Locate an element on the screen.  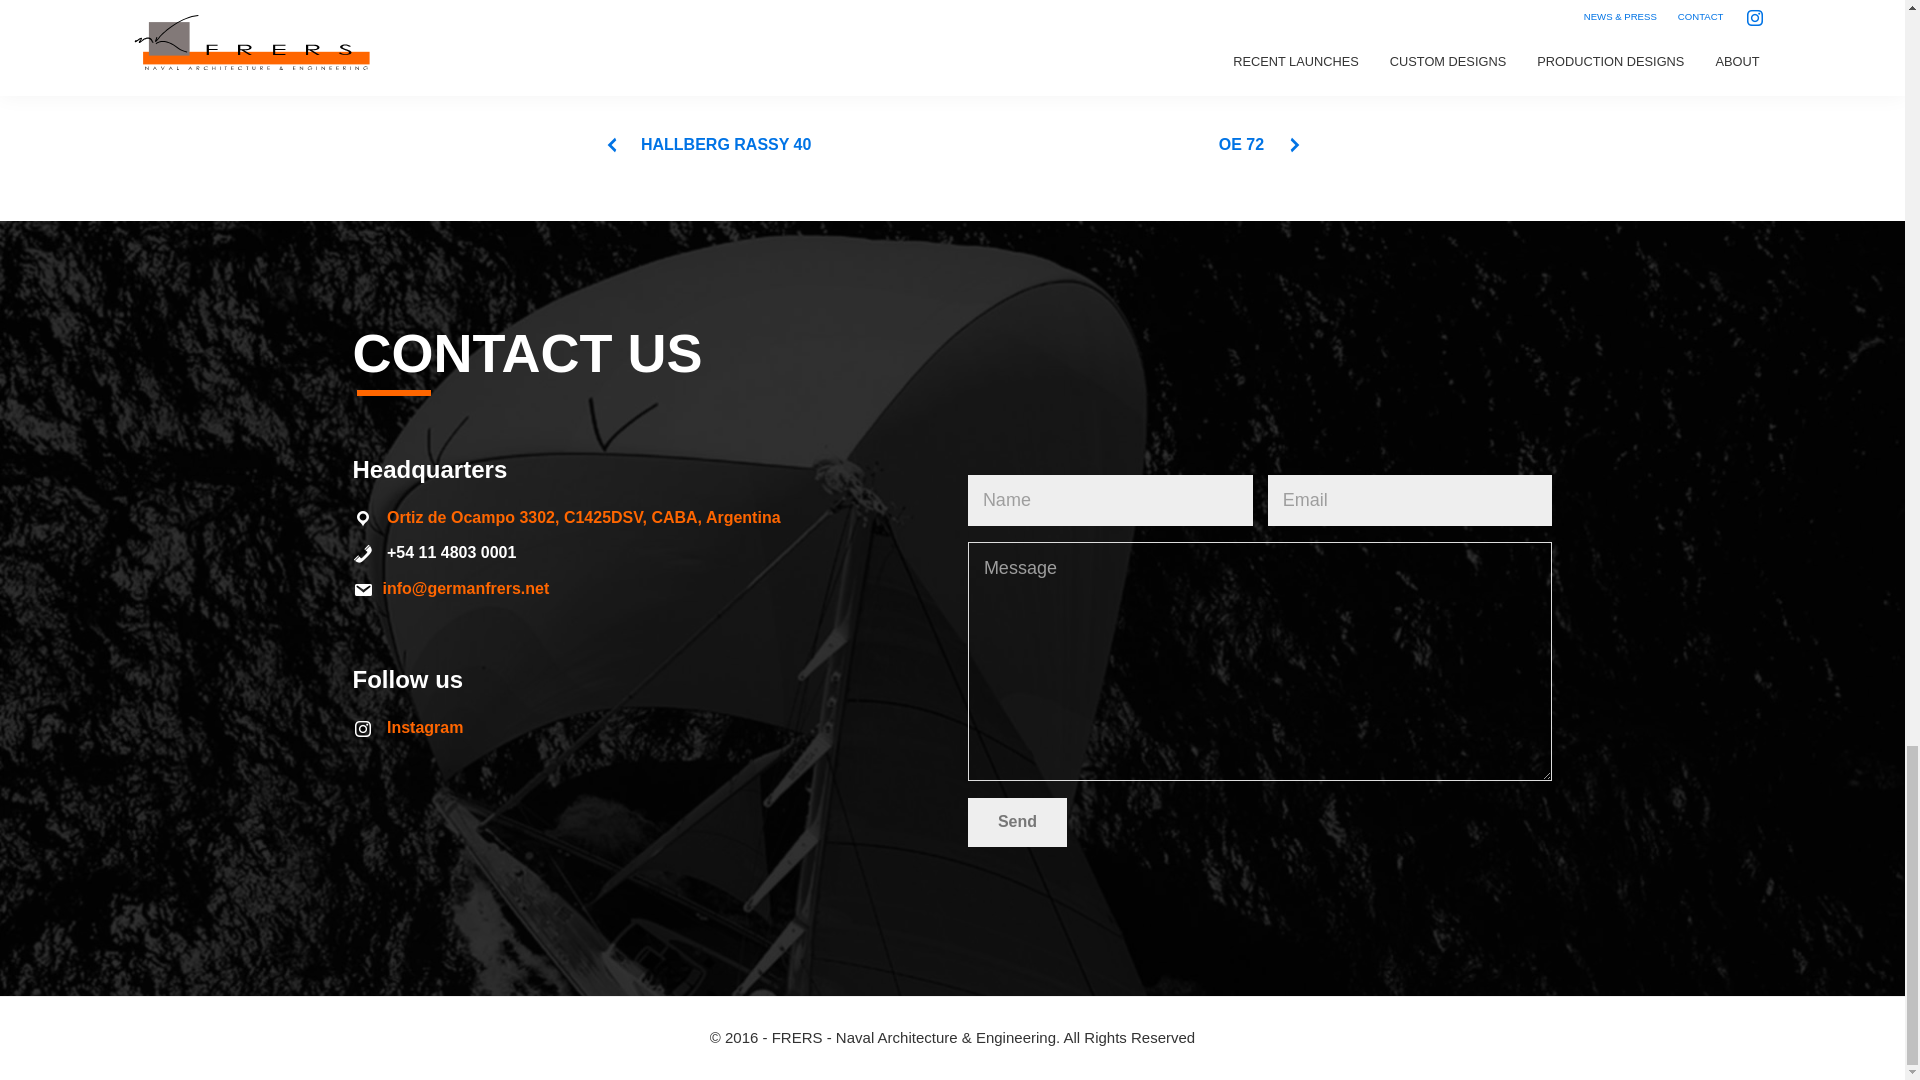
OE 72 is located at coordinates (1261, 144).